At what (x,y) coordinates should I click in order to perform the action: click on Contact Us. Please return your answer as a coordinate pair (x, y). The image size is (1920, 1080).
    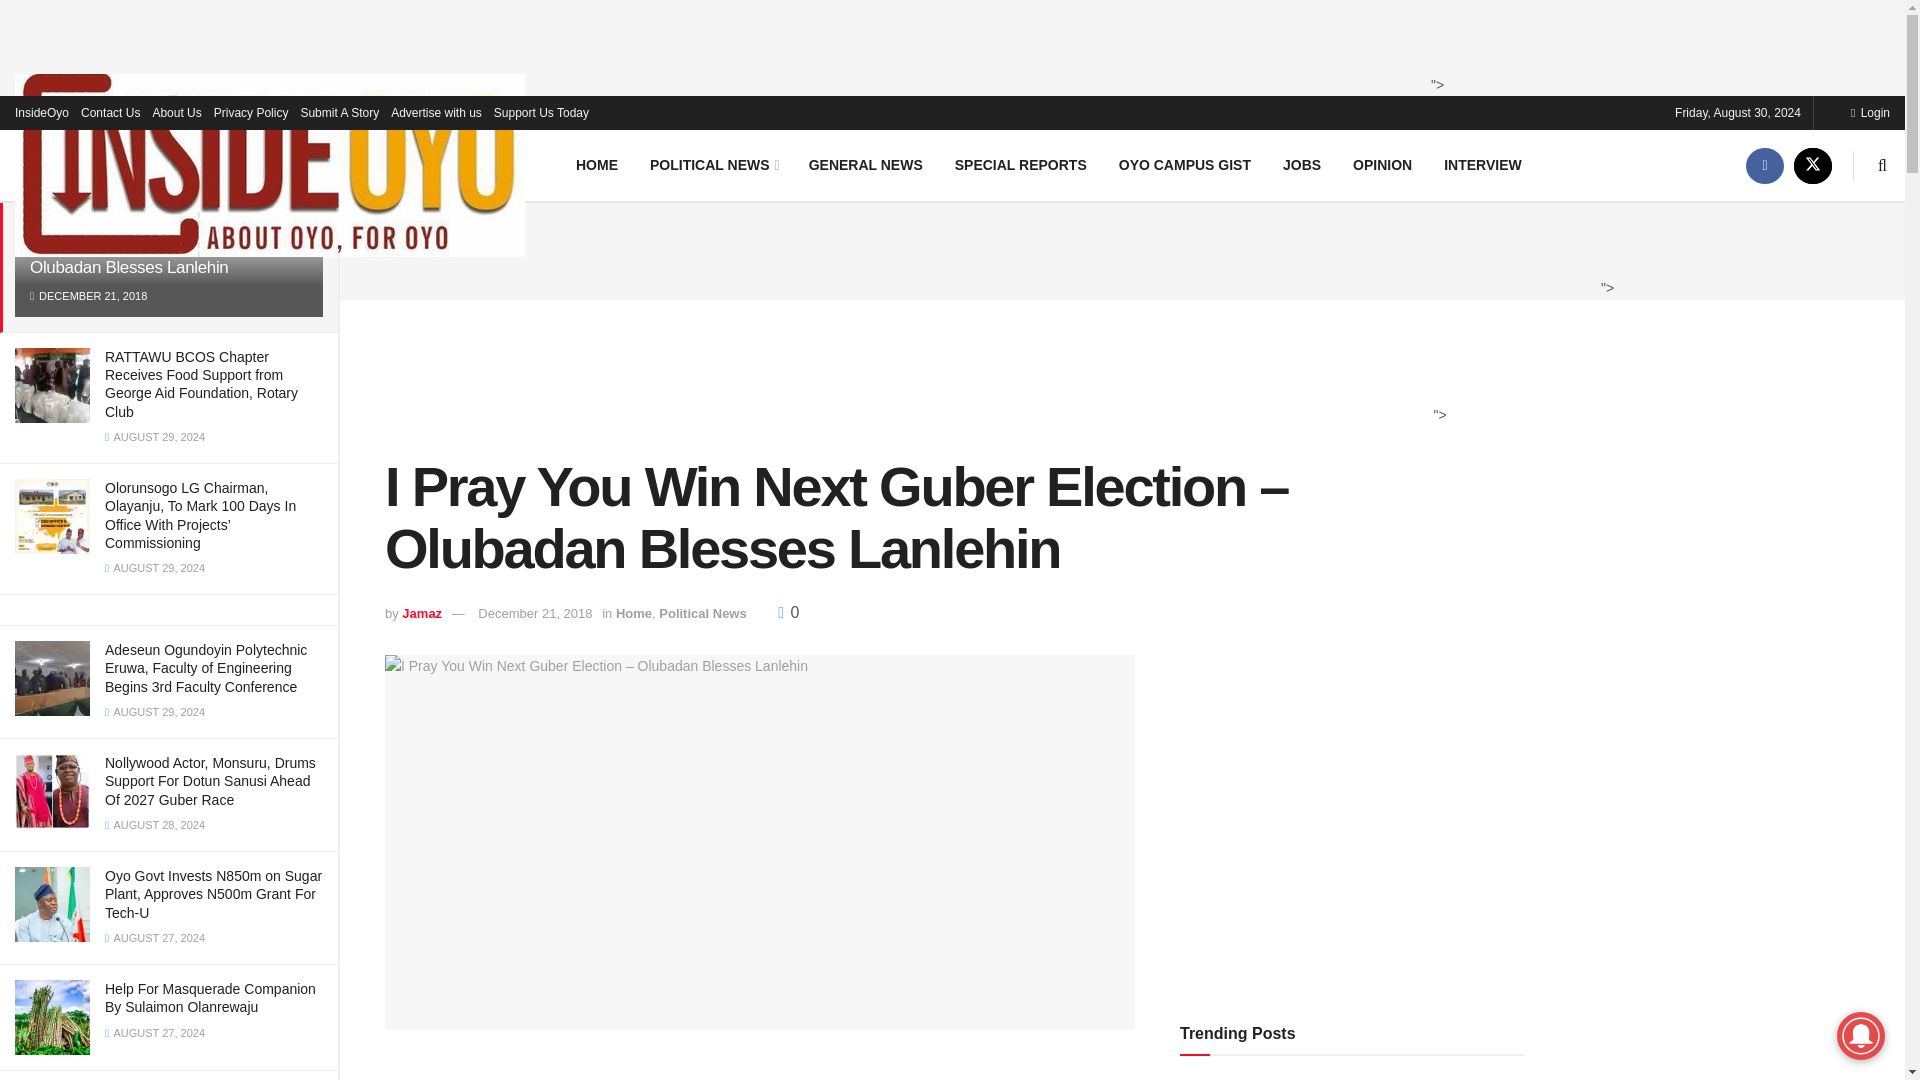
    Looking at the image, I should click on (110, 112).